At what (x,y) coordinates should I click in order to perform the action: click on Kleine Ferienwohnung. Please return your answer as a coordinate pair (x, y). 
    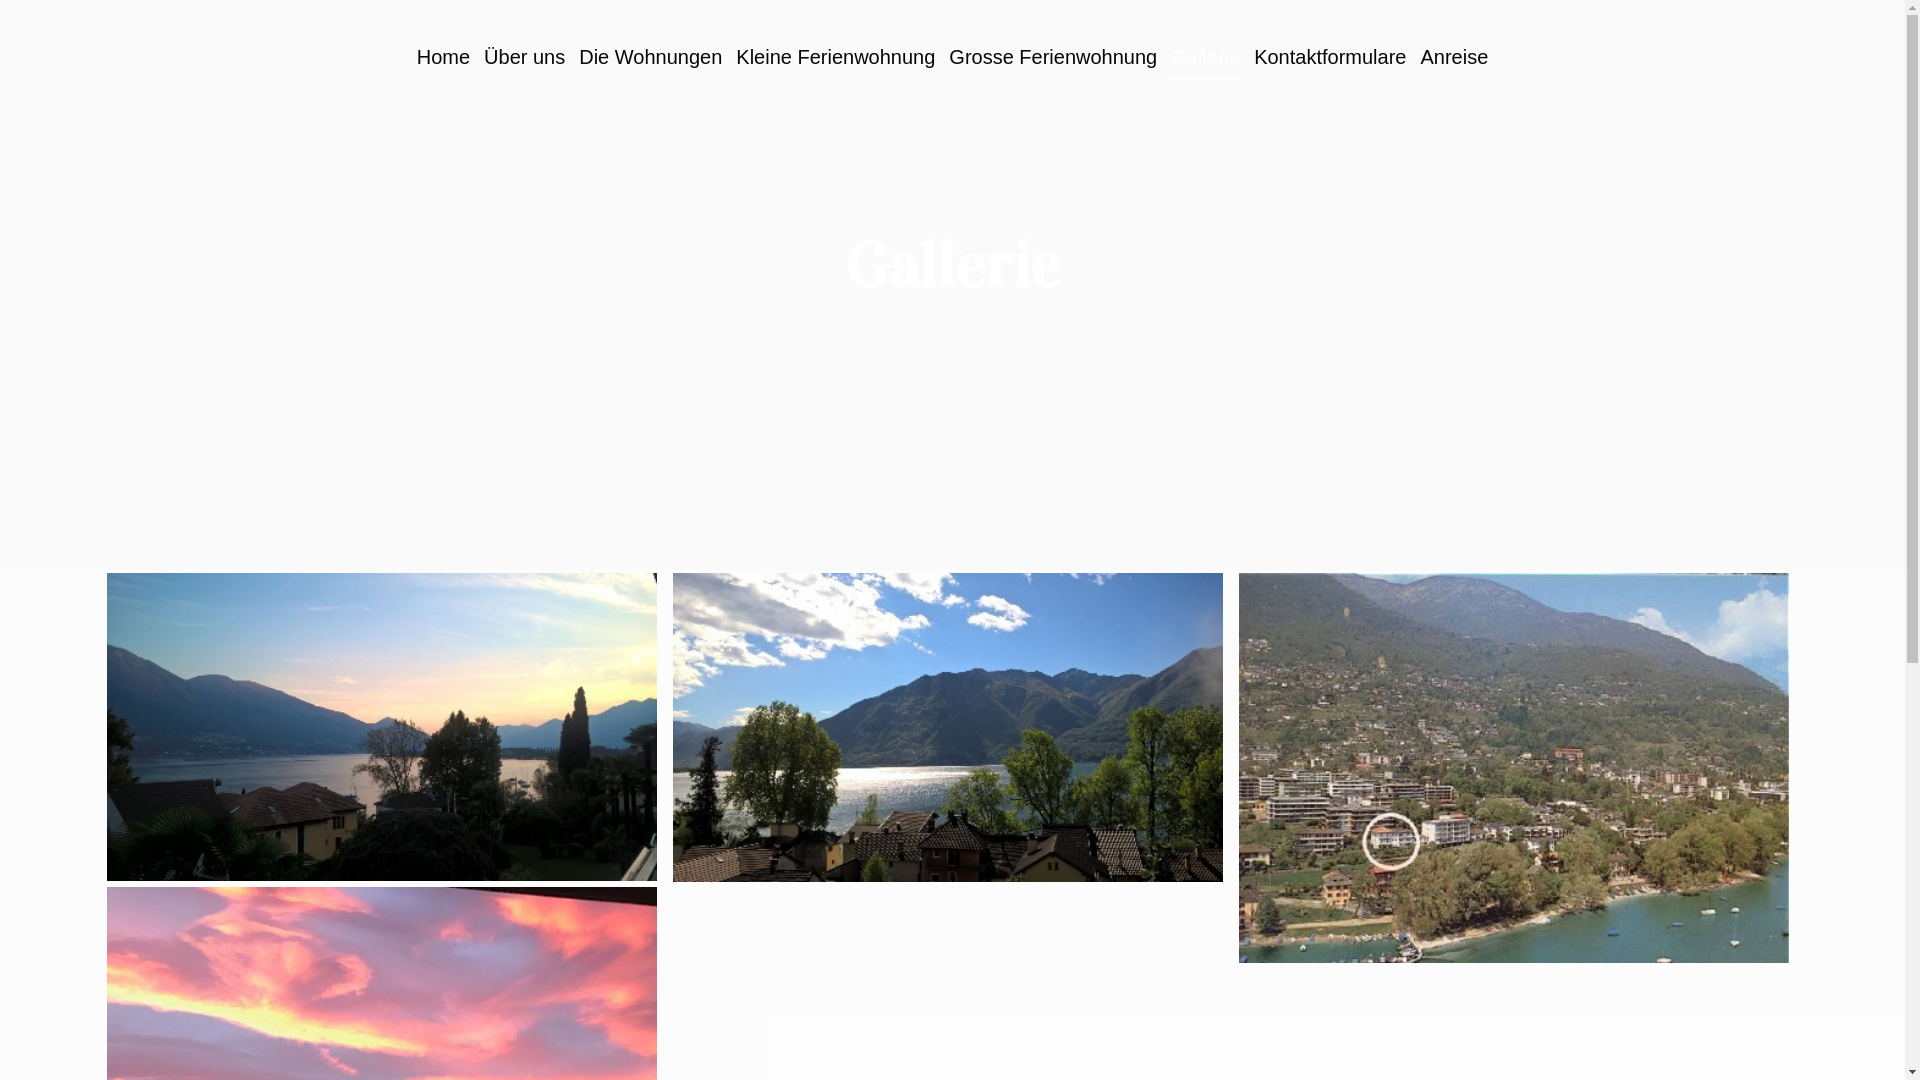
    Looking at the image, I should click on (836, 57).